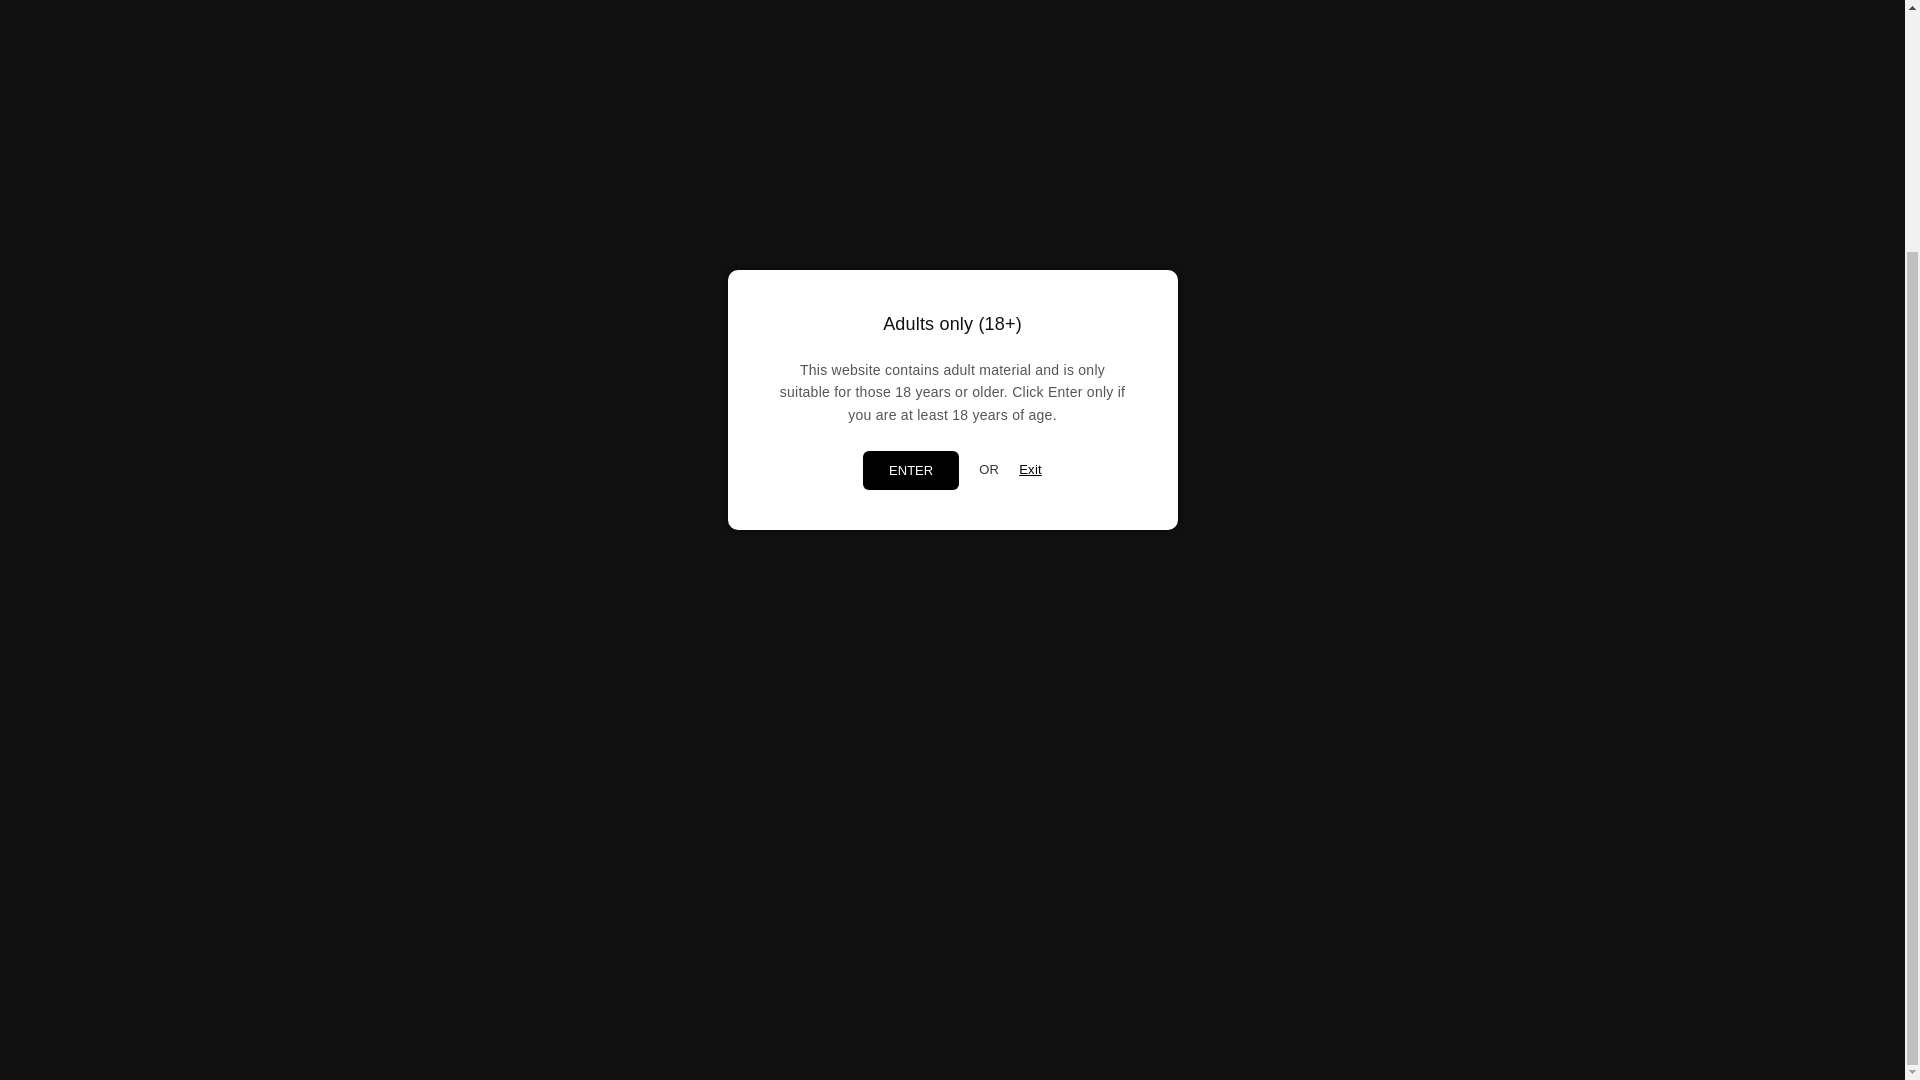 The height and width of the screenshot is (1080, 1920). Describe the element at coordinates (450, 980) in the screenshot. I see `Vape Wholesale Mcr on Instagram` at that location.